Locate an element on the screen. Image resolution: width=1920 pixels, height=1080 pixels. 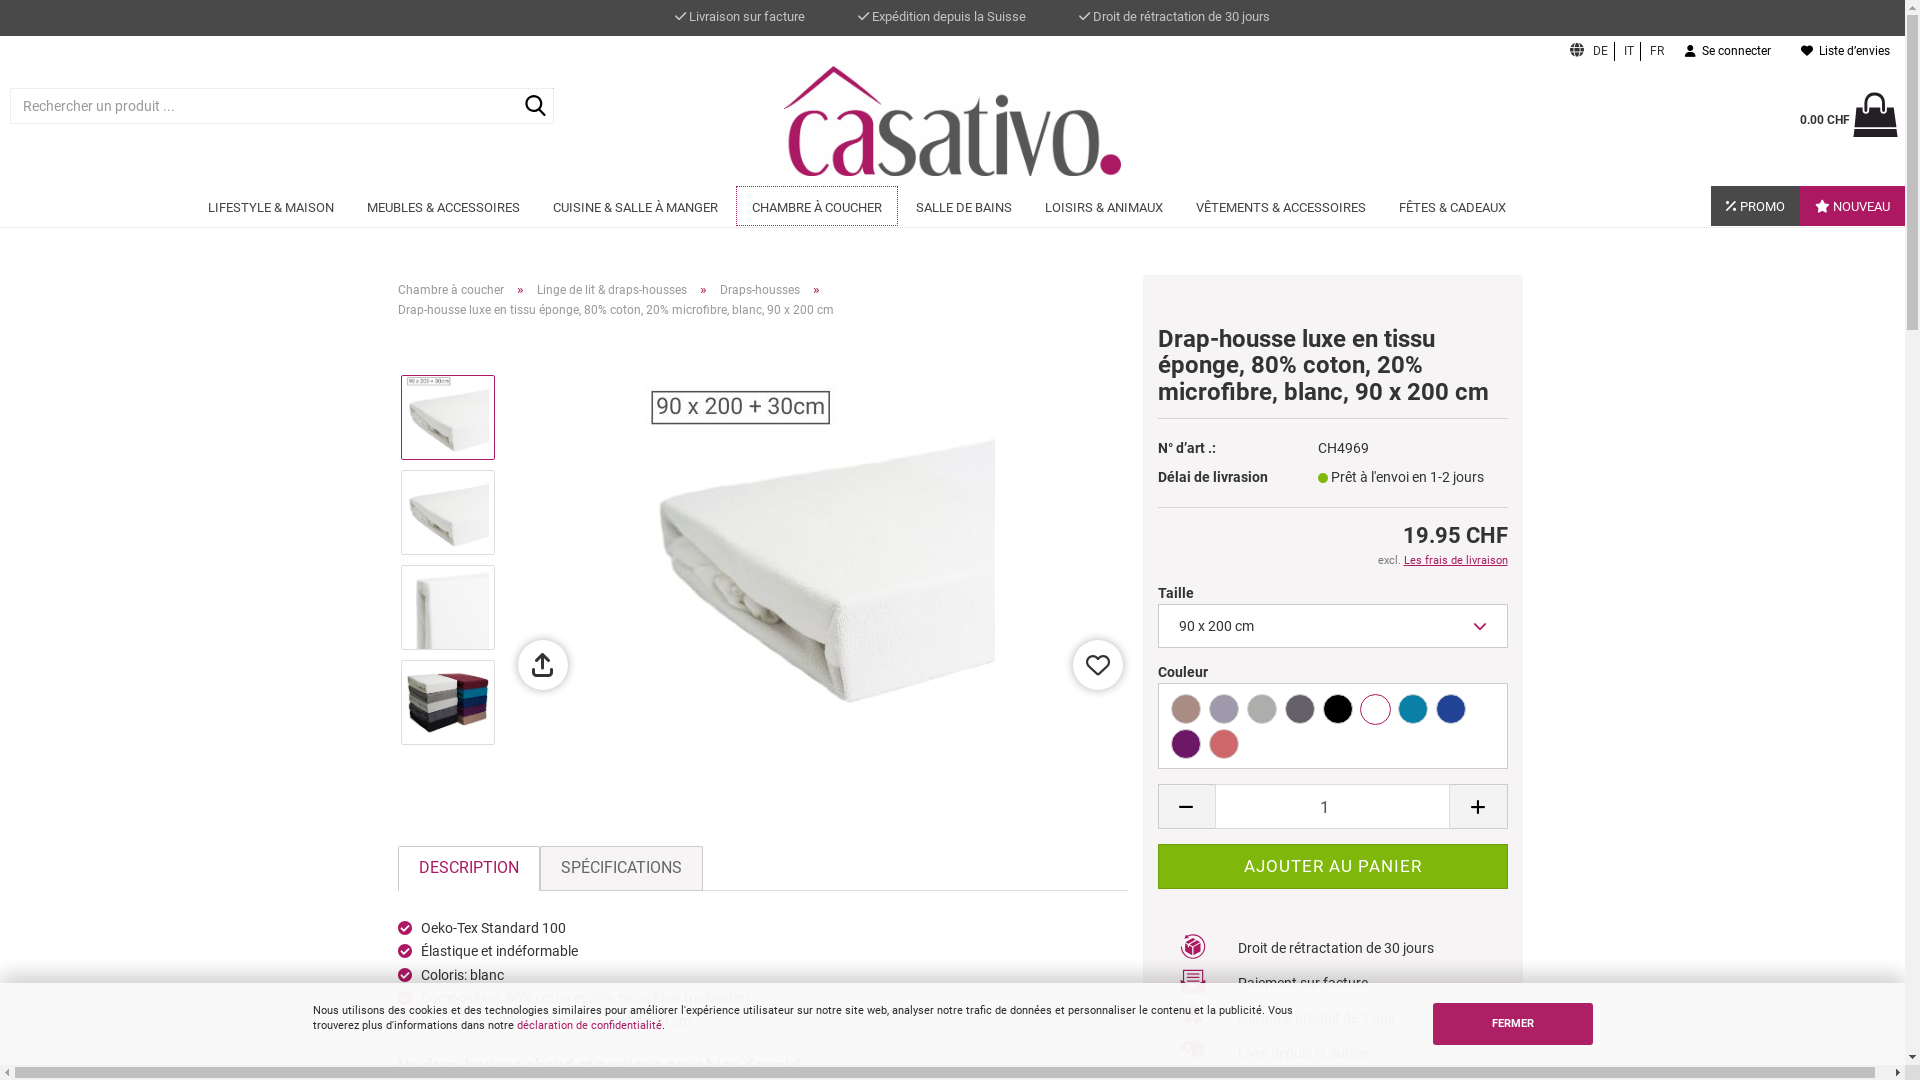
NOUVEAU is located at coordinates (1852, 206).